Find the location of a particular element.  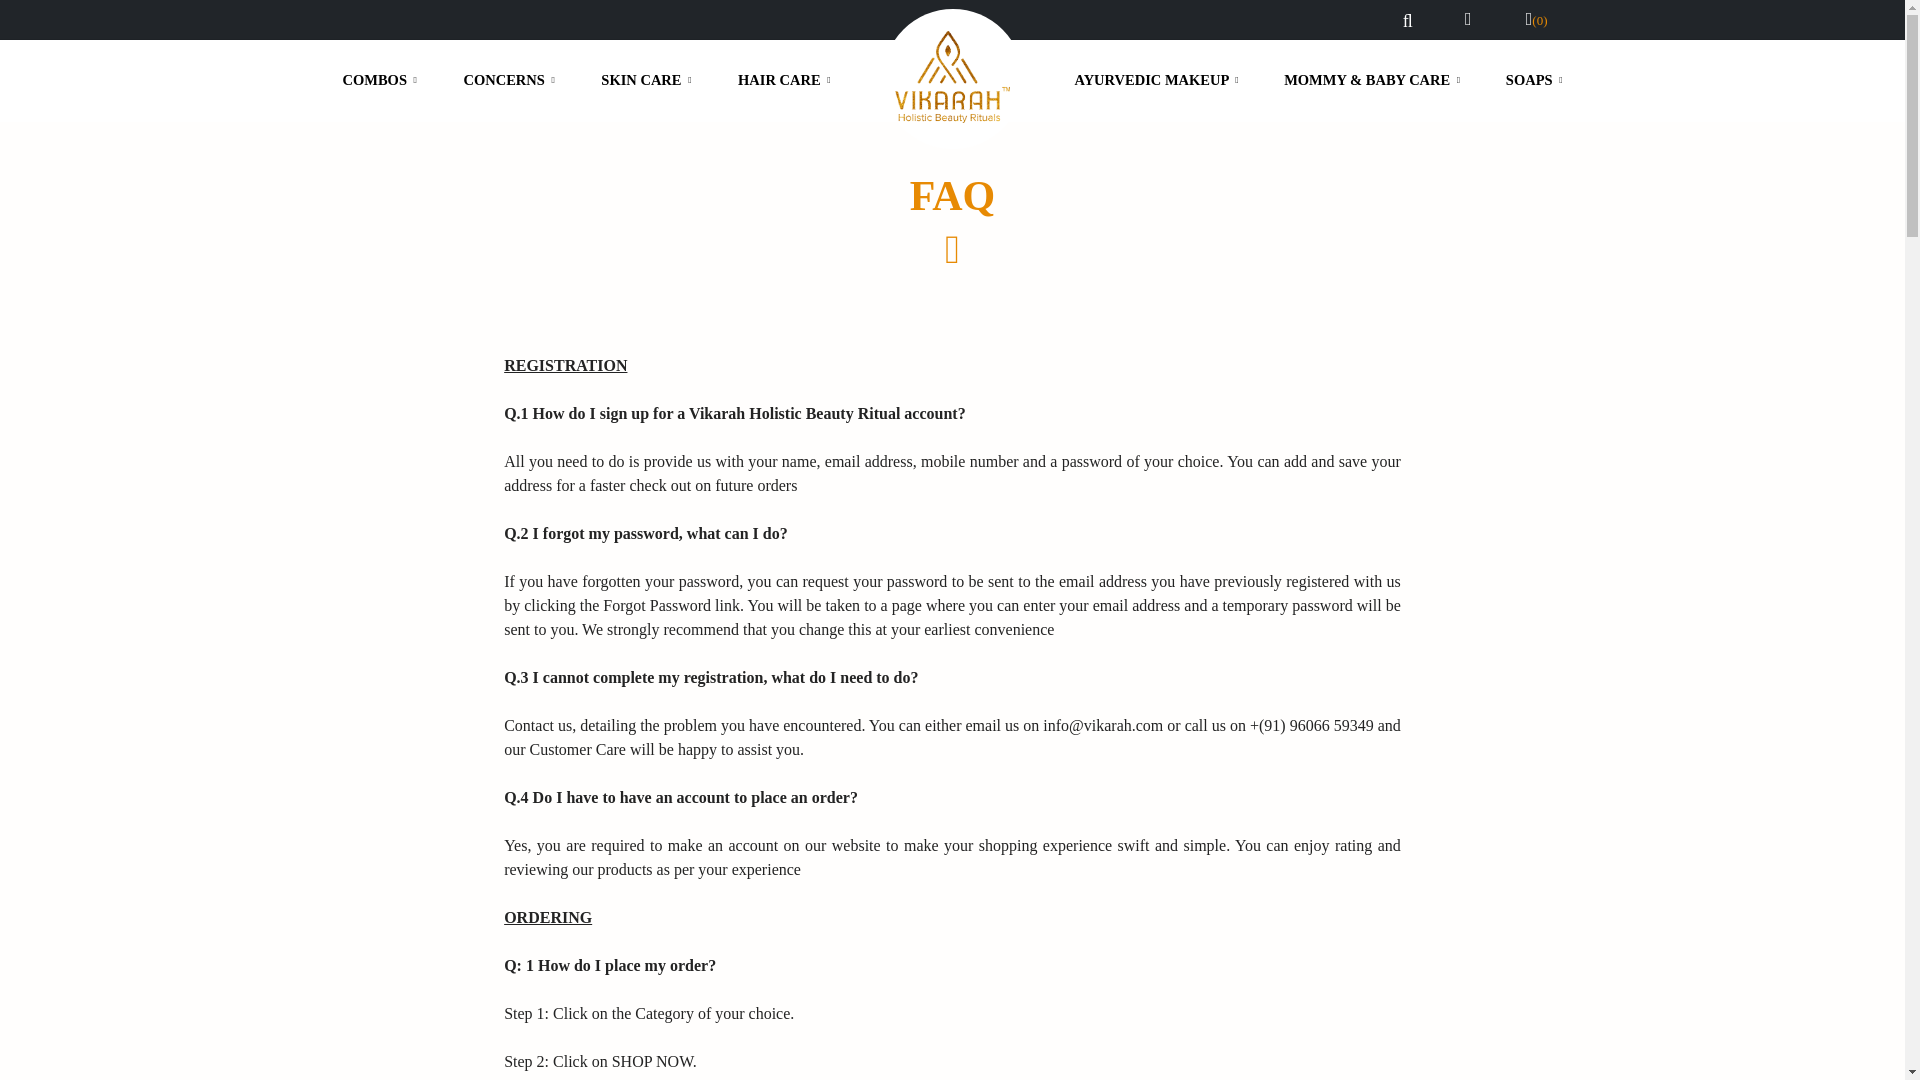

HAIR CARE is located at coordinates (784, 80).